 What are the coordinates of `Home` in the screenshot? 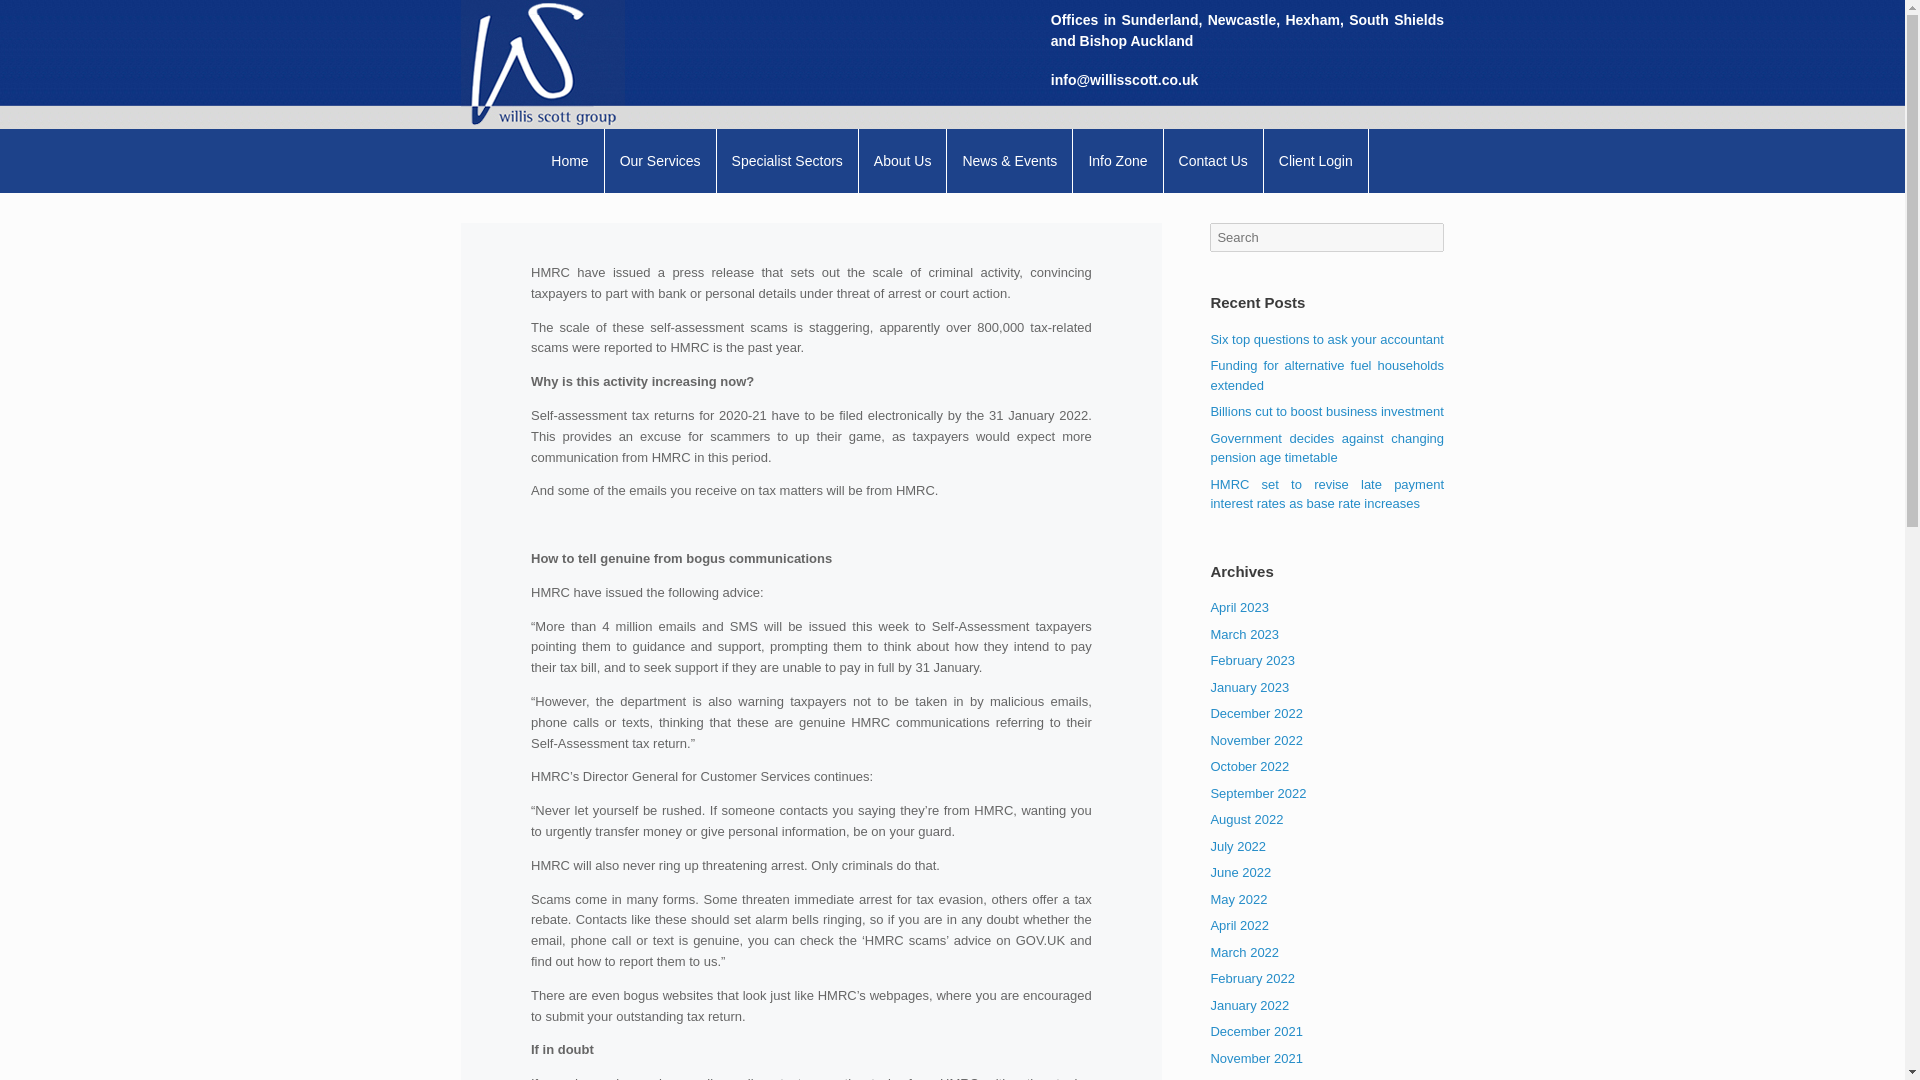 It's located at (570, 160).